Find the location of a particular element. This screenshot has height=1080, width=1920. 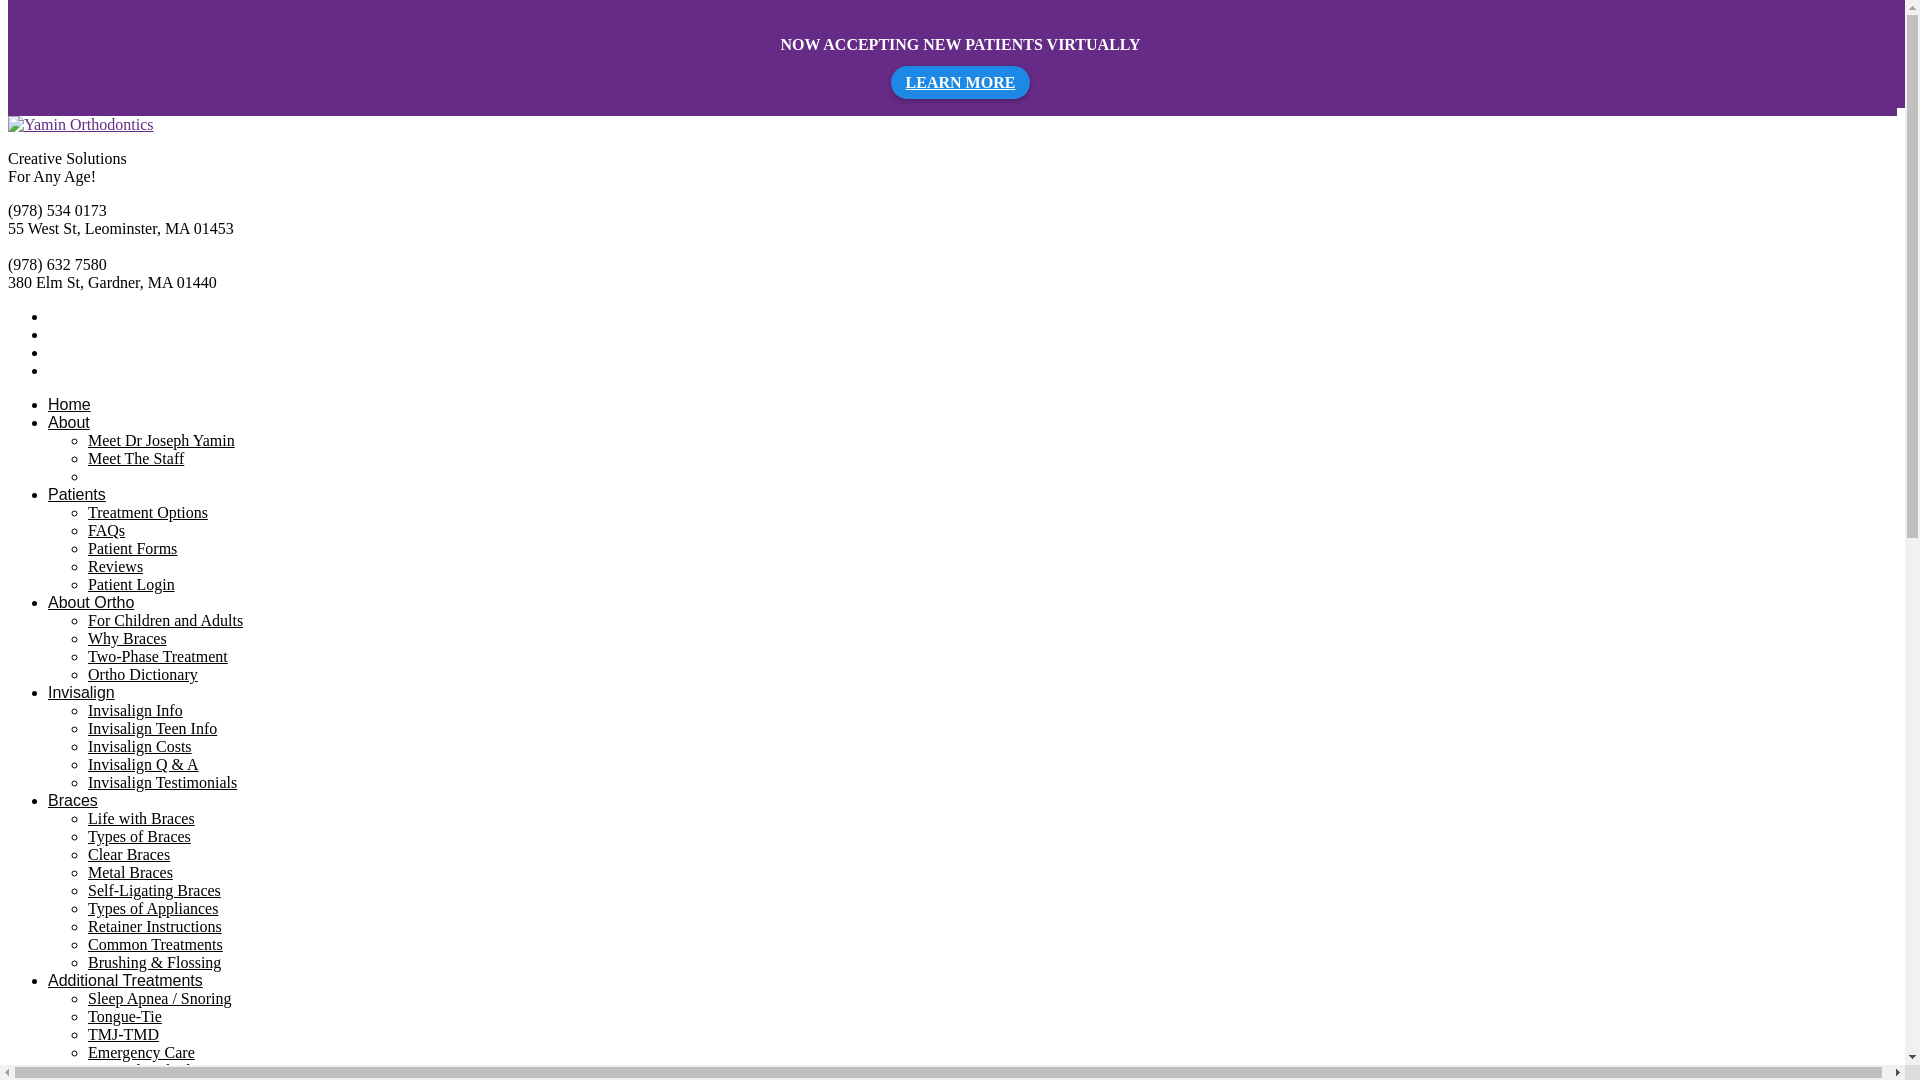

Patient Login is located at coordinates (131, 584).